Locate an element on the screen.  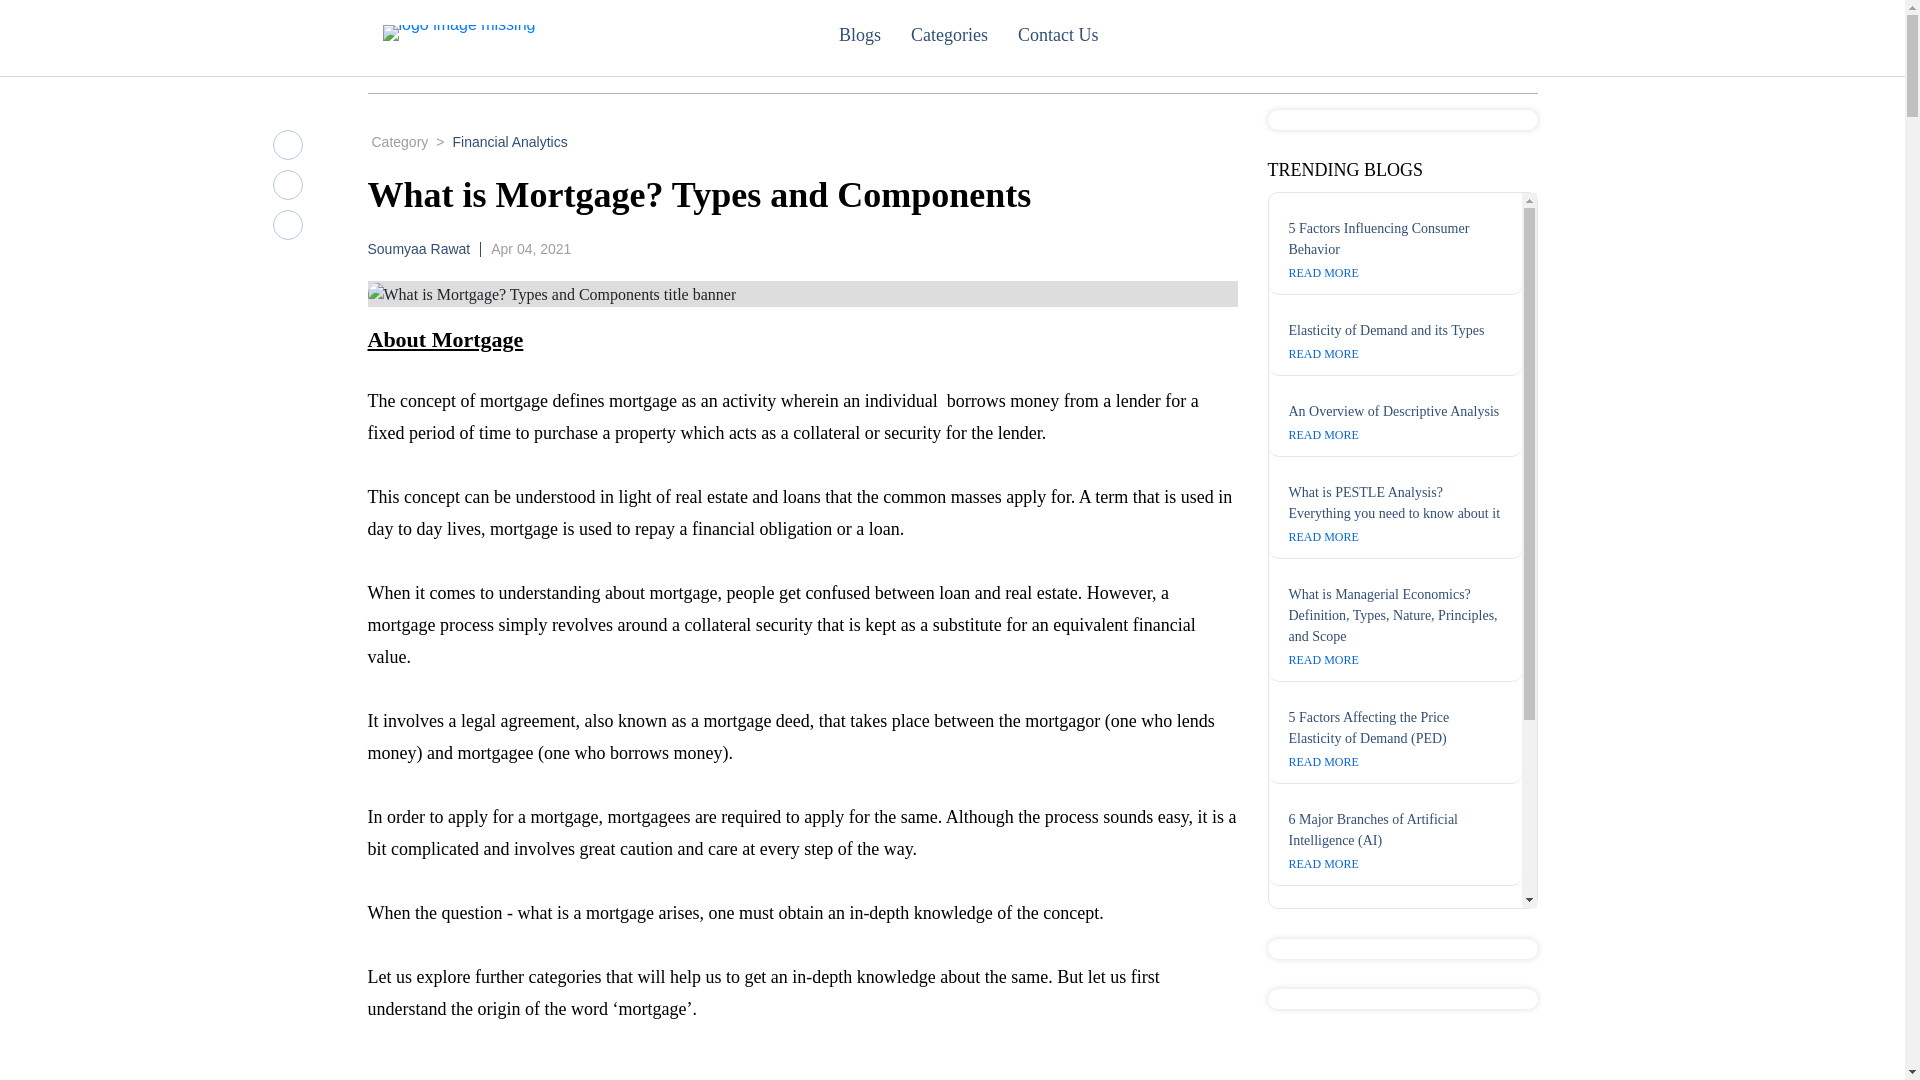
READ MORE is located at coordinates (1322, 761).